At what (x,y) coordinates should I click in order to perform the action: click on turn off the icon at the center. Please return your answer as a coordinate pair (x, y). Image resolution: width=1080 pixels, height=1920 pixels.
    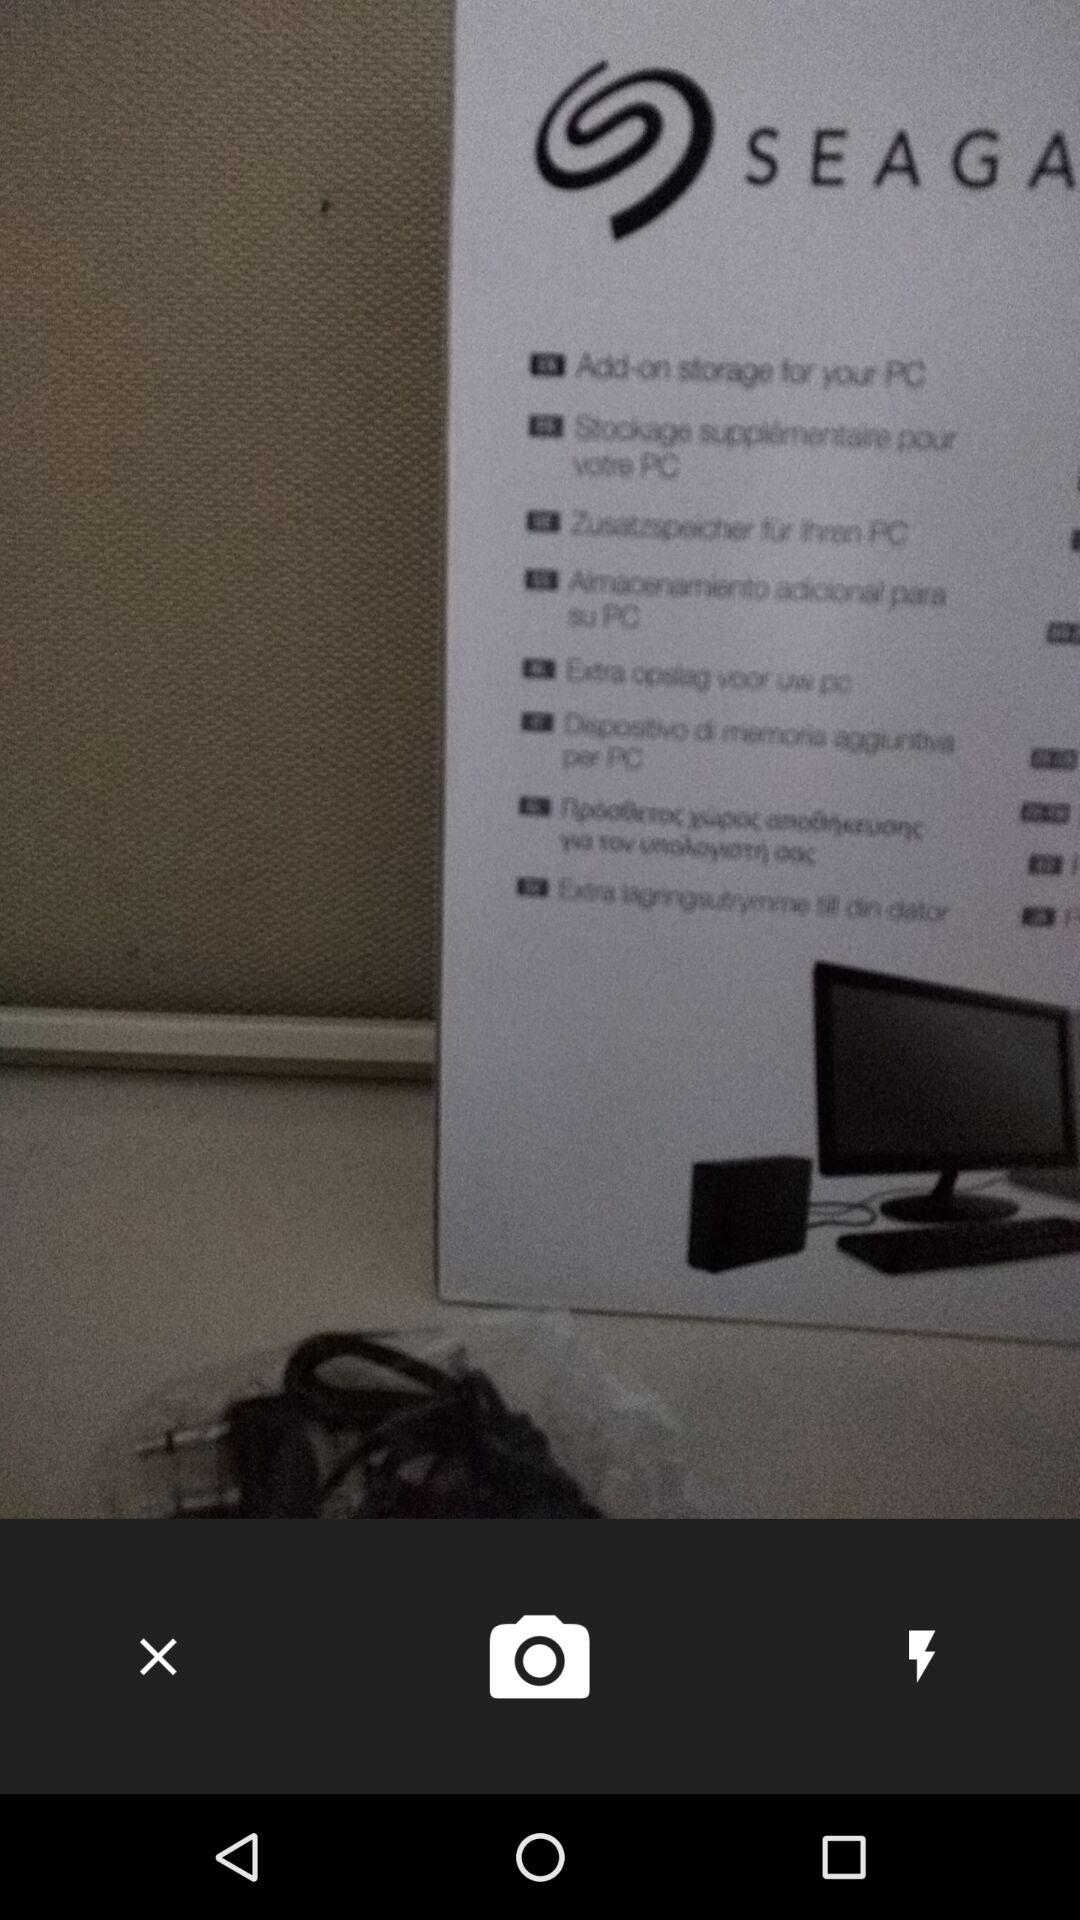
    Looking at the image, I should click on (540, 759).